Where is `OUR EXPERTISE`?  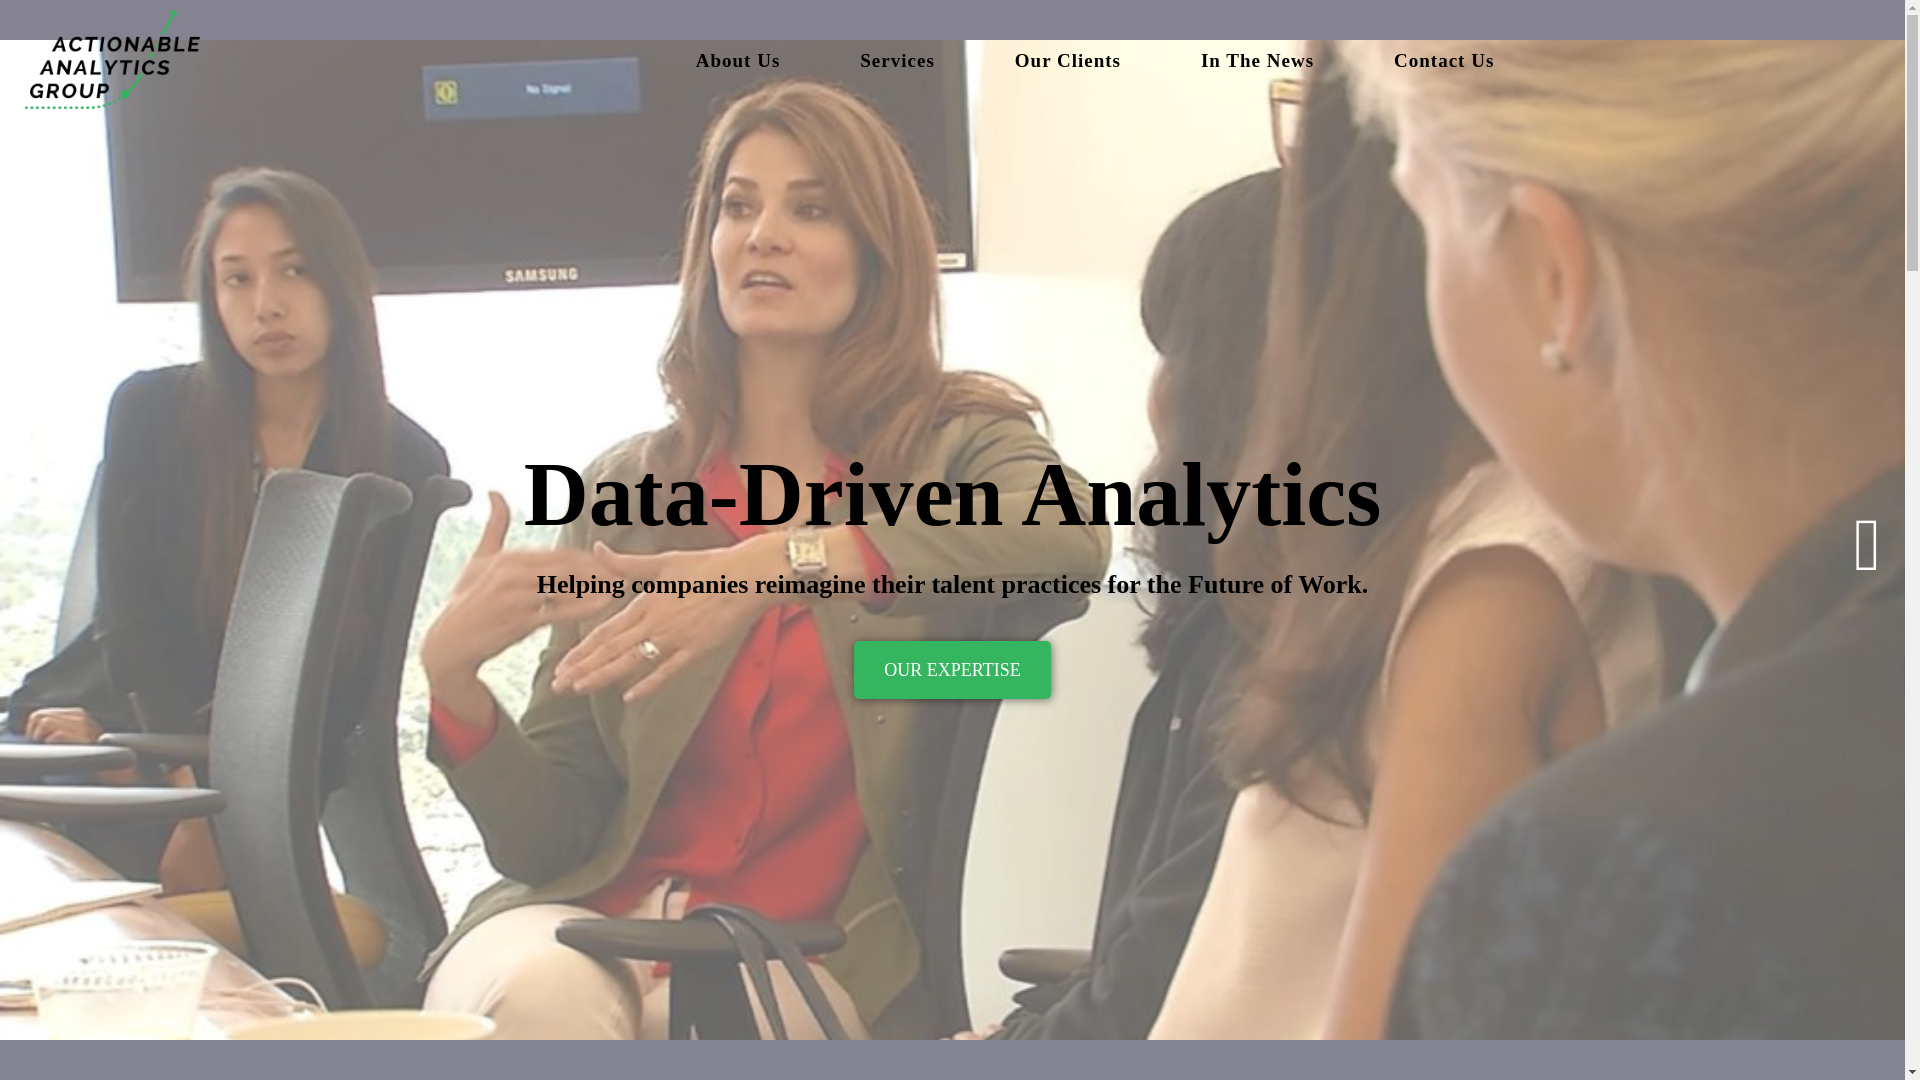
OUR EXPERTISE is located at coordinates (952, 670).